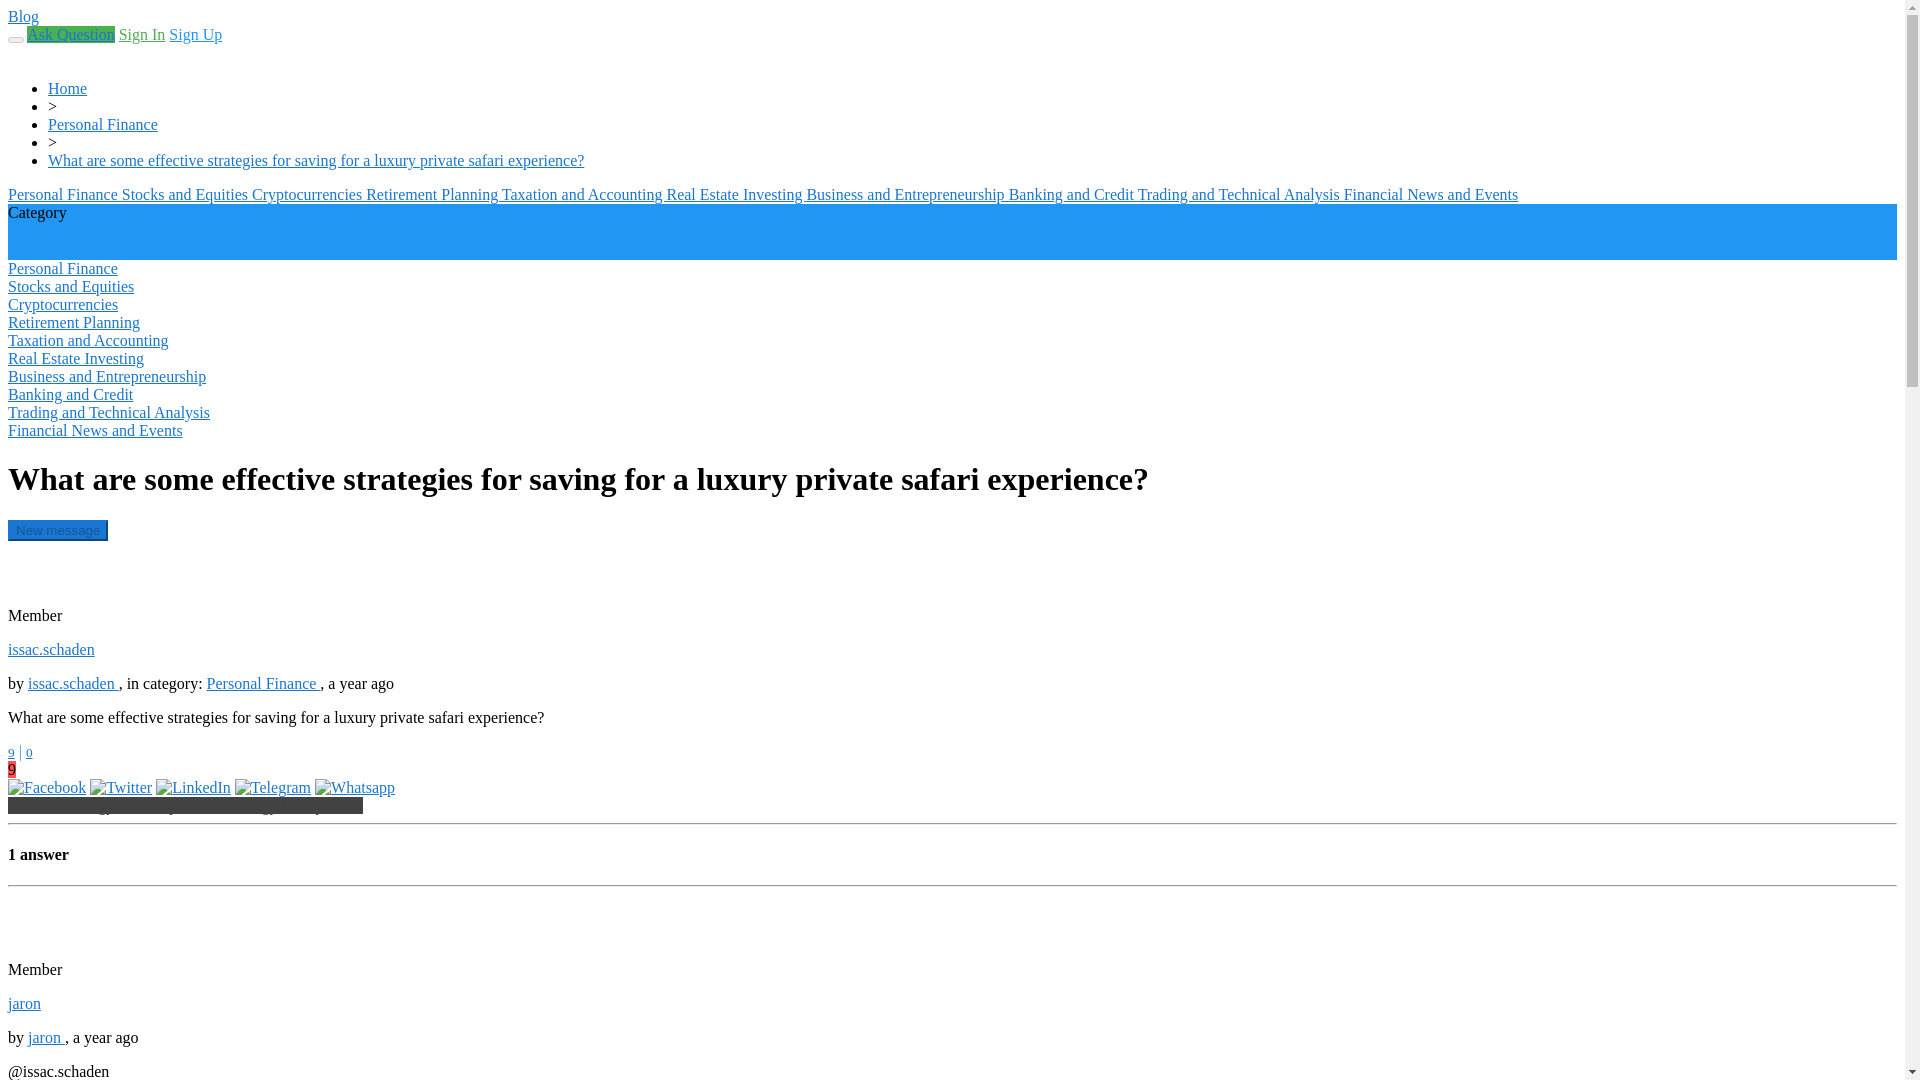  I want to click on New message, so click(57, 530).